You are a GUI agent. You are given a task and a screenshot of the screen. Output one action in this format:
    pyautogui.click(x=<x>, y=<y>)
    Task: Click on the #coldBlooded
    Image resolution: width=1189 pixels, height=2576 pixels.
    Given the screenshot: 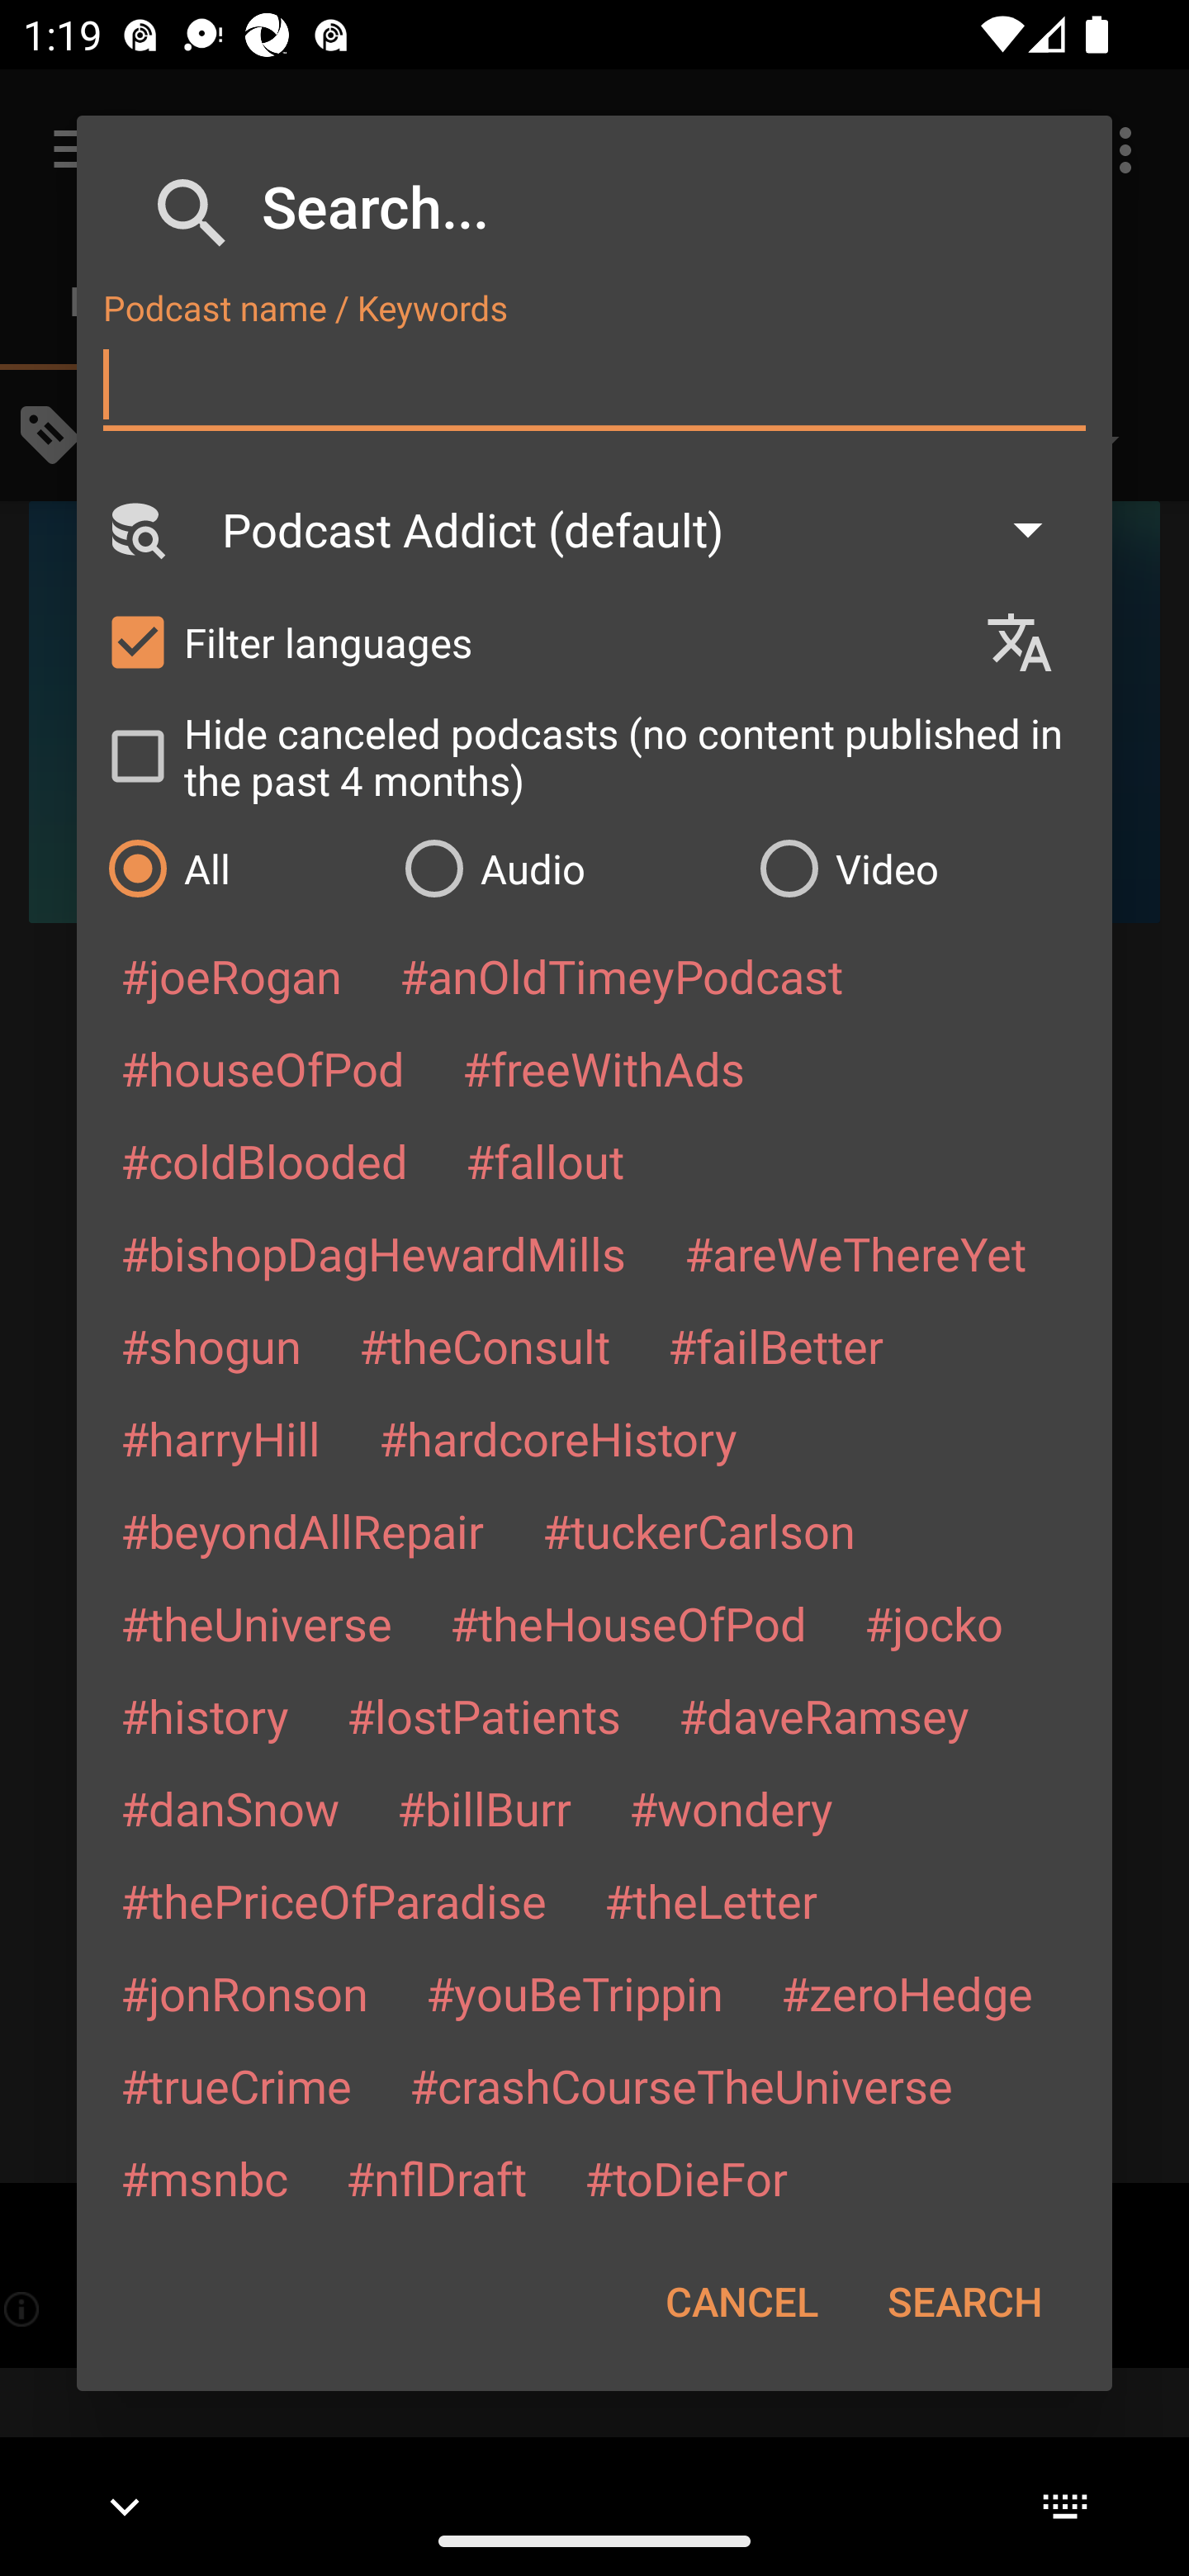 What is the action you would take?
    pyautogui.click(x=263, y=1160)
    